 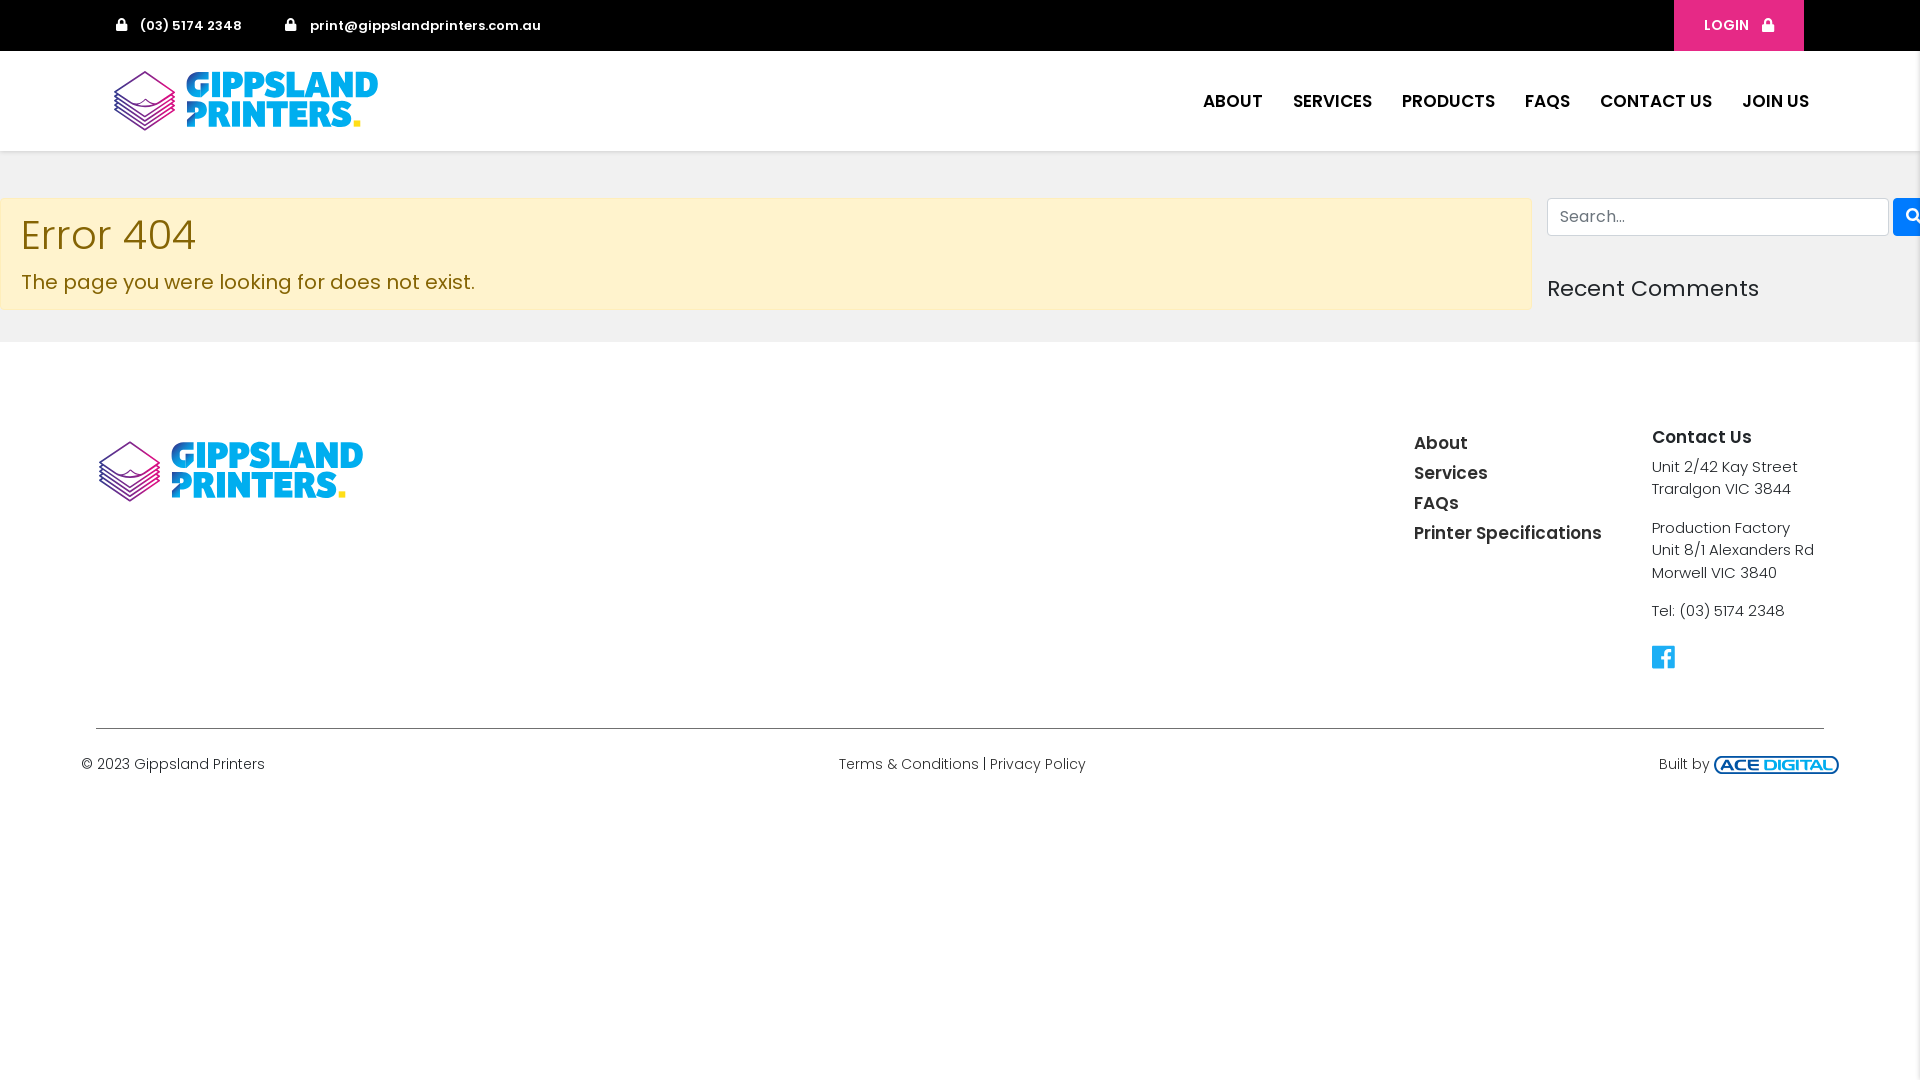 I want to click on LOGIN, so click(x=1739, y=26).